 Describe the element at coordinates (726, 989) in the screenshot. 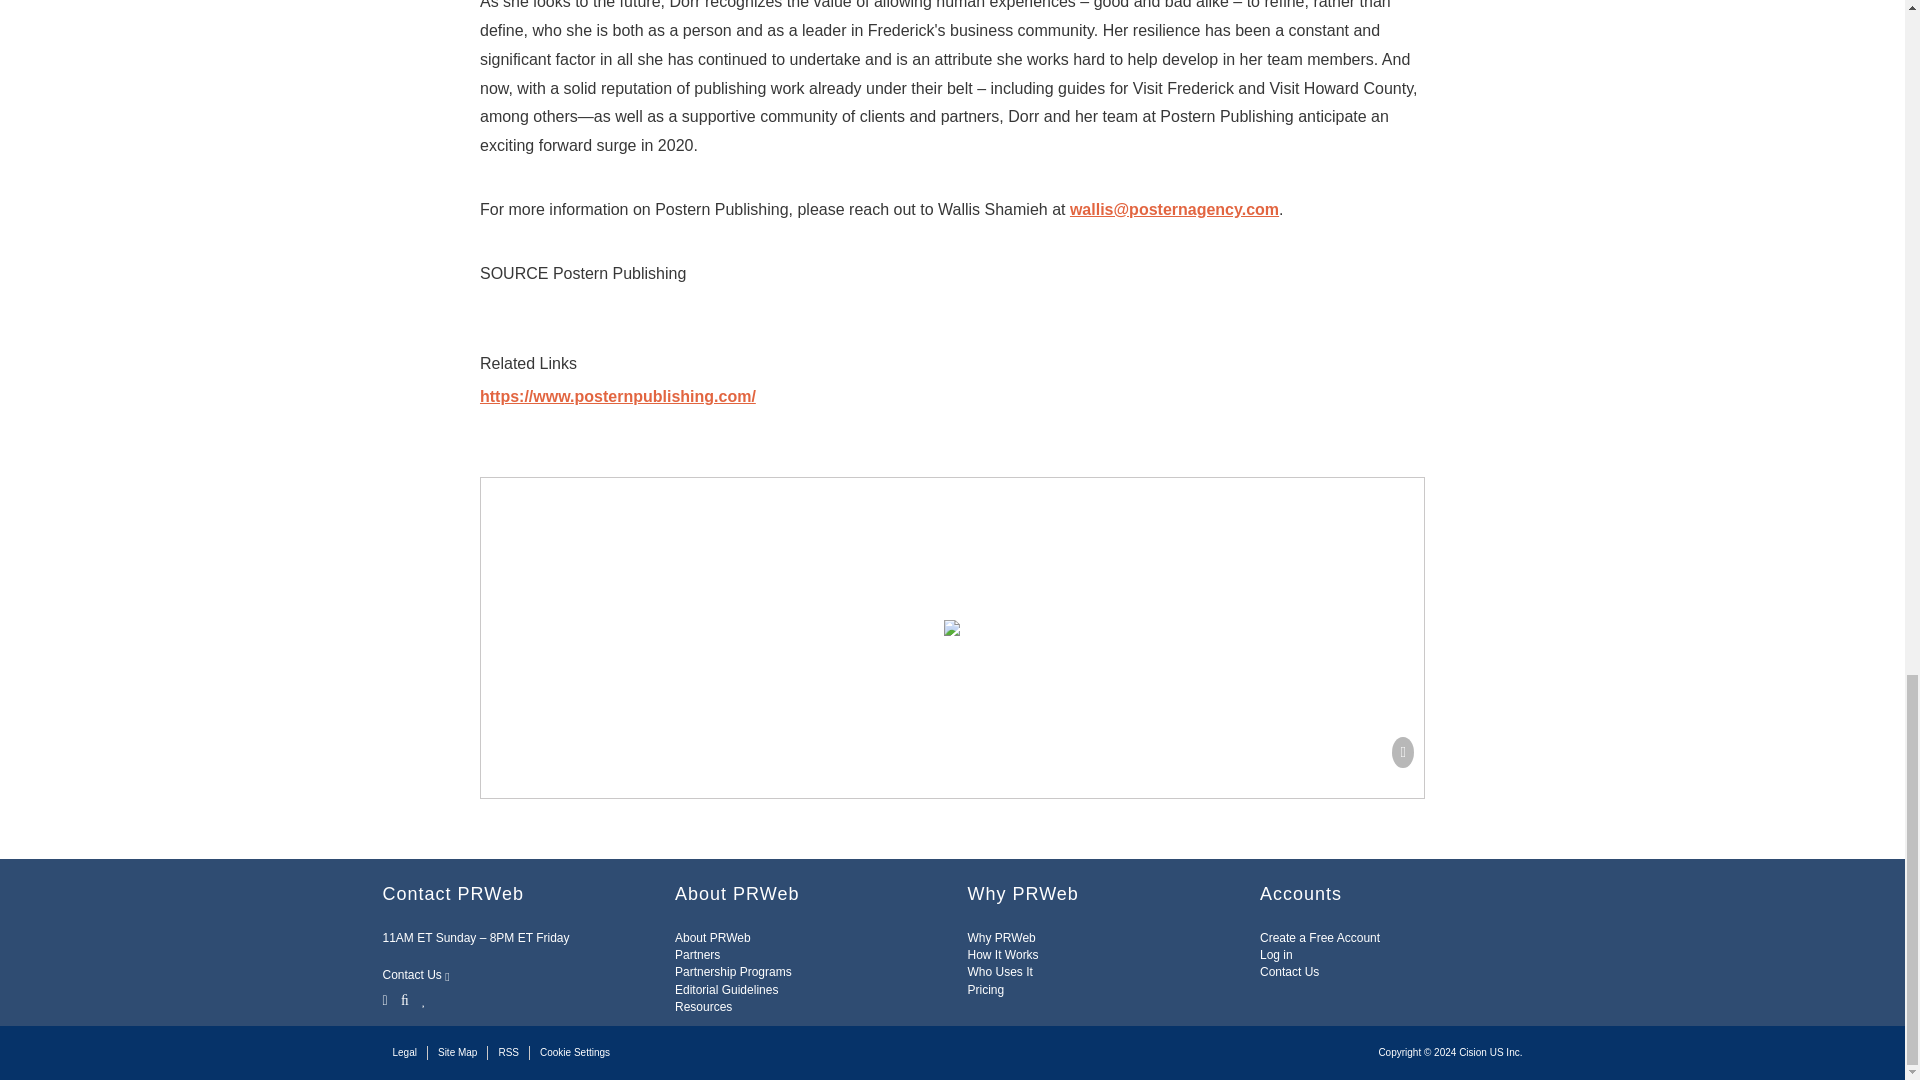

I see `Editorial Guidelines` at that location.